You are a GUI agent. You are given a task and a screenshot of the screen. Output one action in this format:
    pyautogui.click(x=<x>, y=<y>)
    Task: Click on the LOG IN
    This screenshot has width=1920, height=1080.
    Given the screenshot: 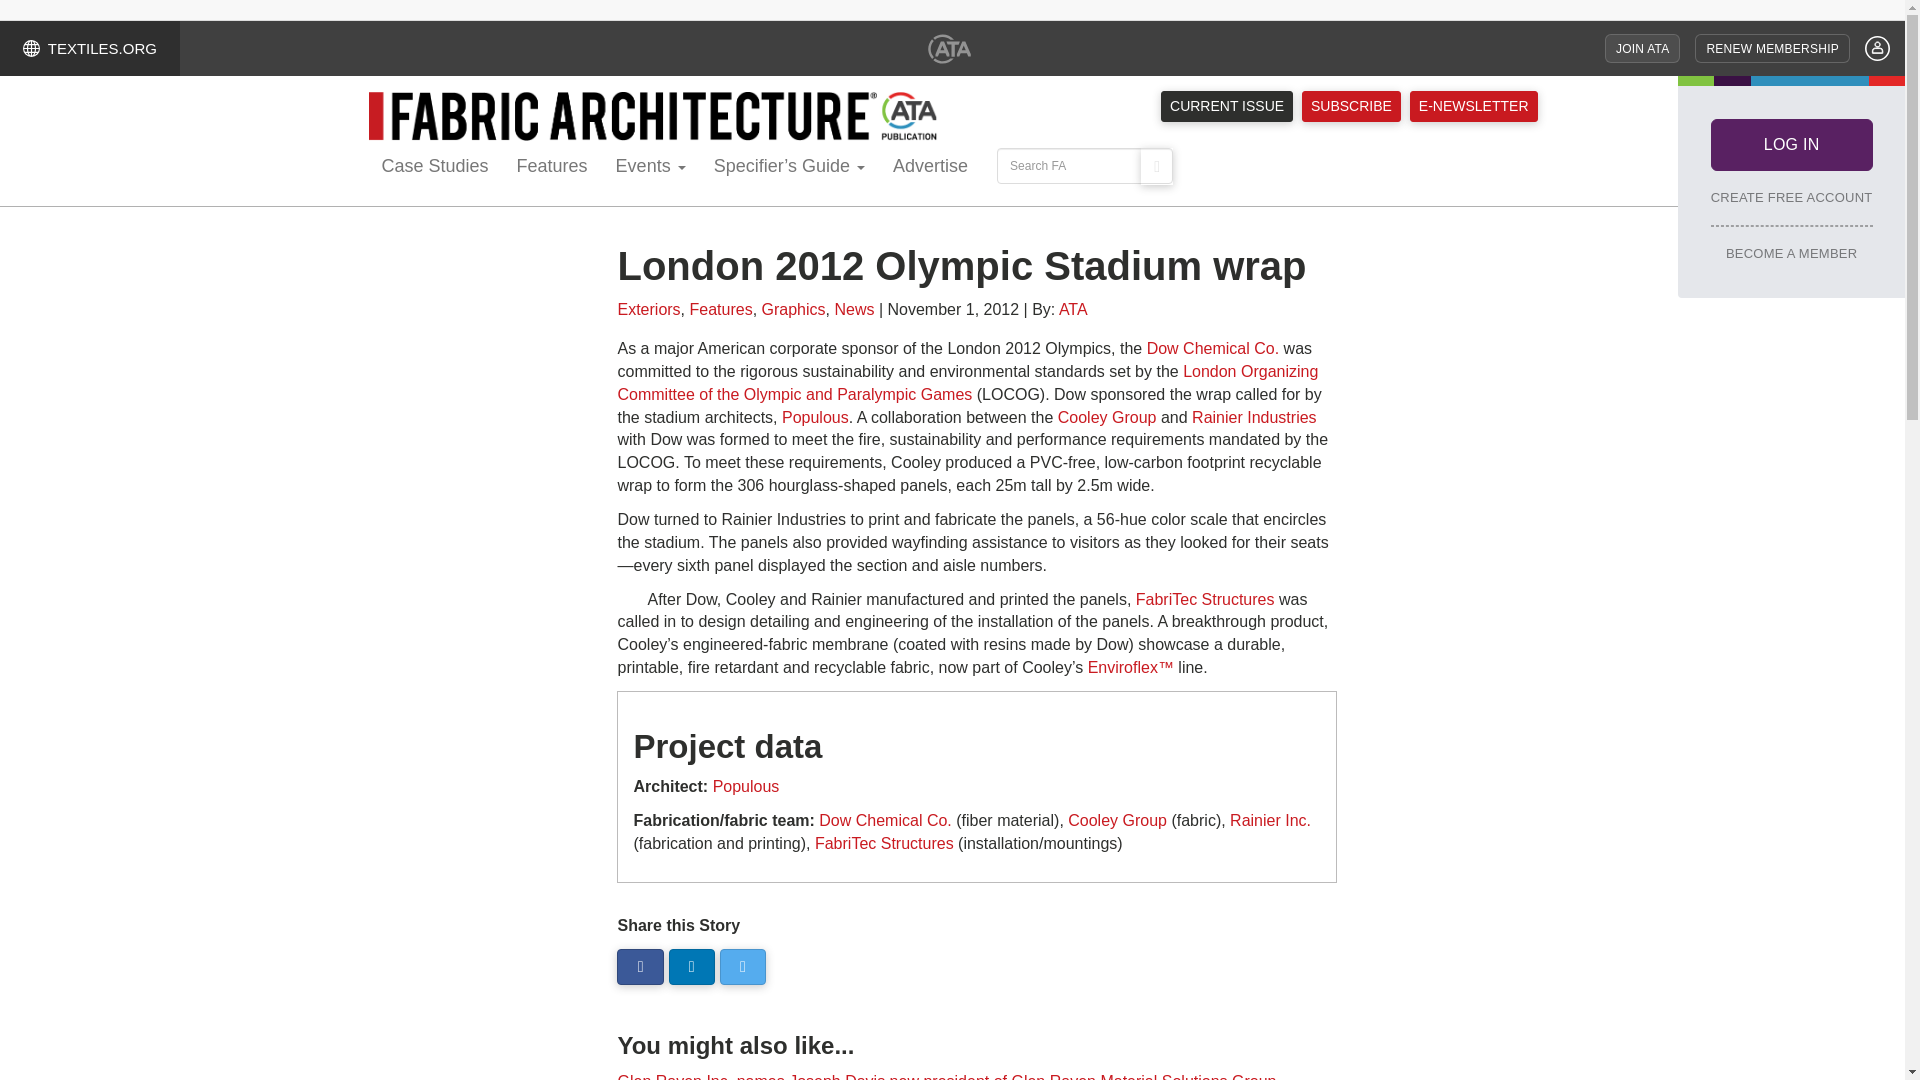 What is the action you would take?
    pyautogui.click(x=1792, y=143)
    